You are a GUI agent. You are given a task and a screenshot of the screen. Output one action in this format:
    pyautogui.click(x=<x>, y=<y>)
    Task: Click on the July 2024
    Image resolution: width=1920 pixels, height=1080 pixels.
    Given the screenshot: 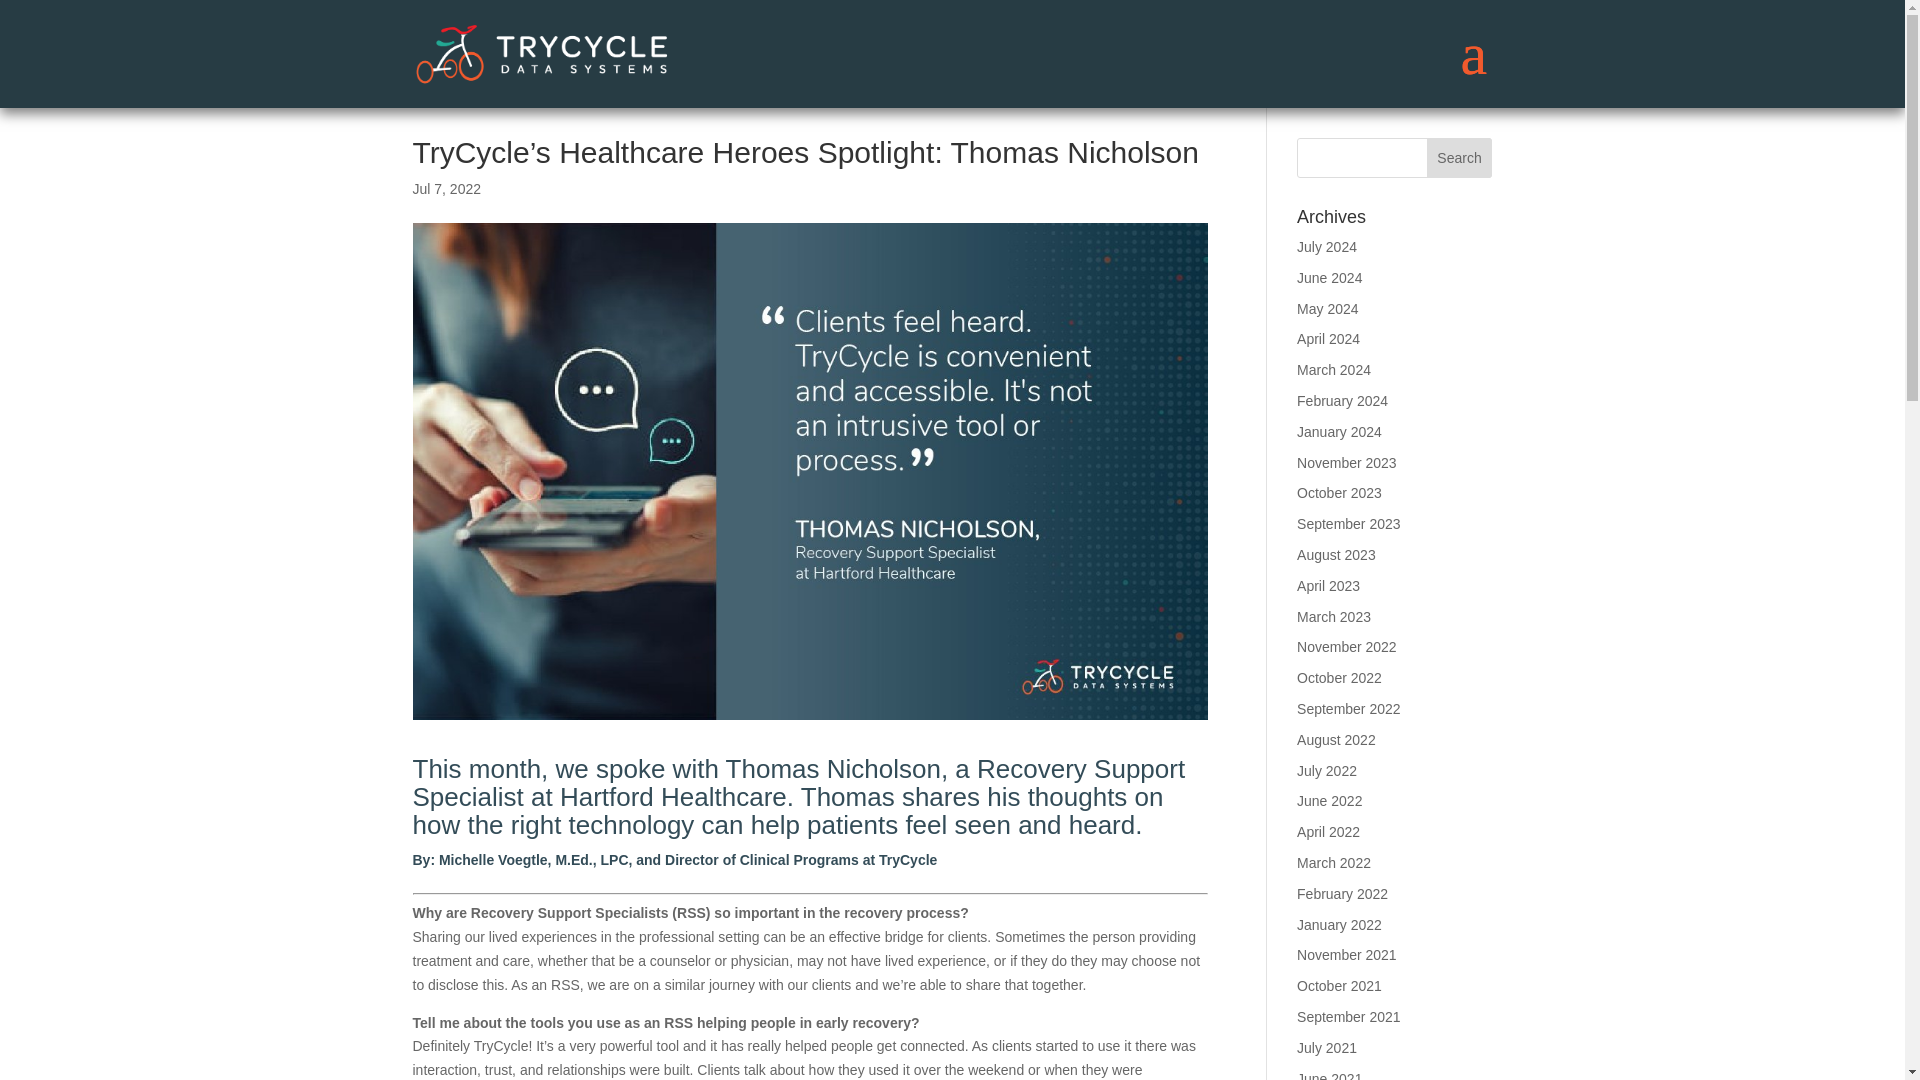 What is the action you would take?
    pyautogui.click(x=1327, y=246)
    